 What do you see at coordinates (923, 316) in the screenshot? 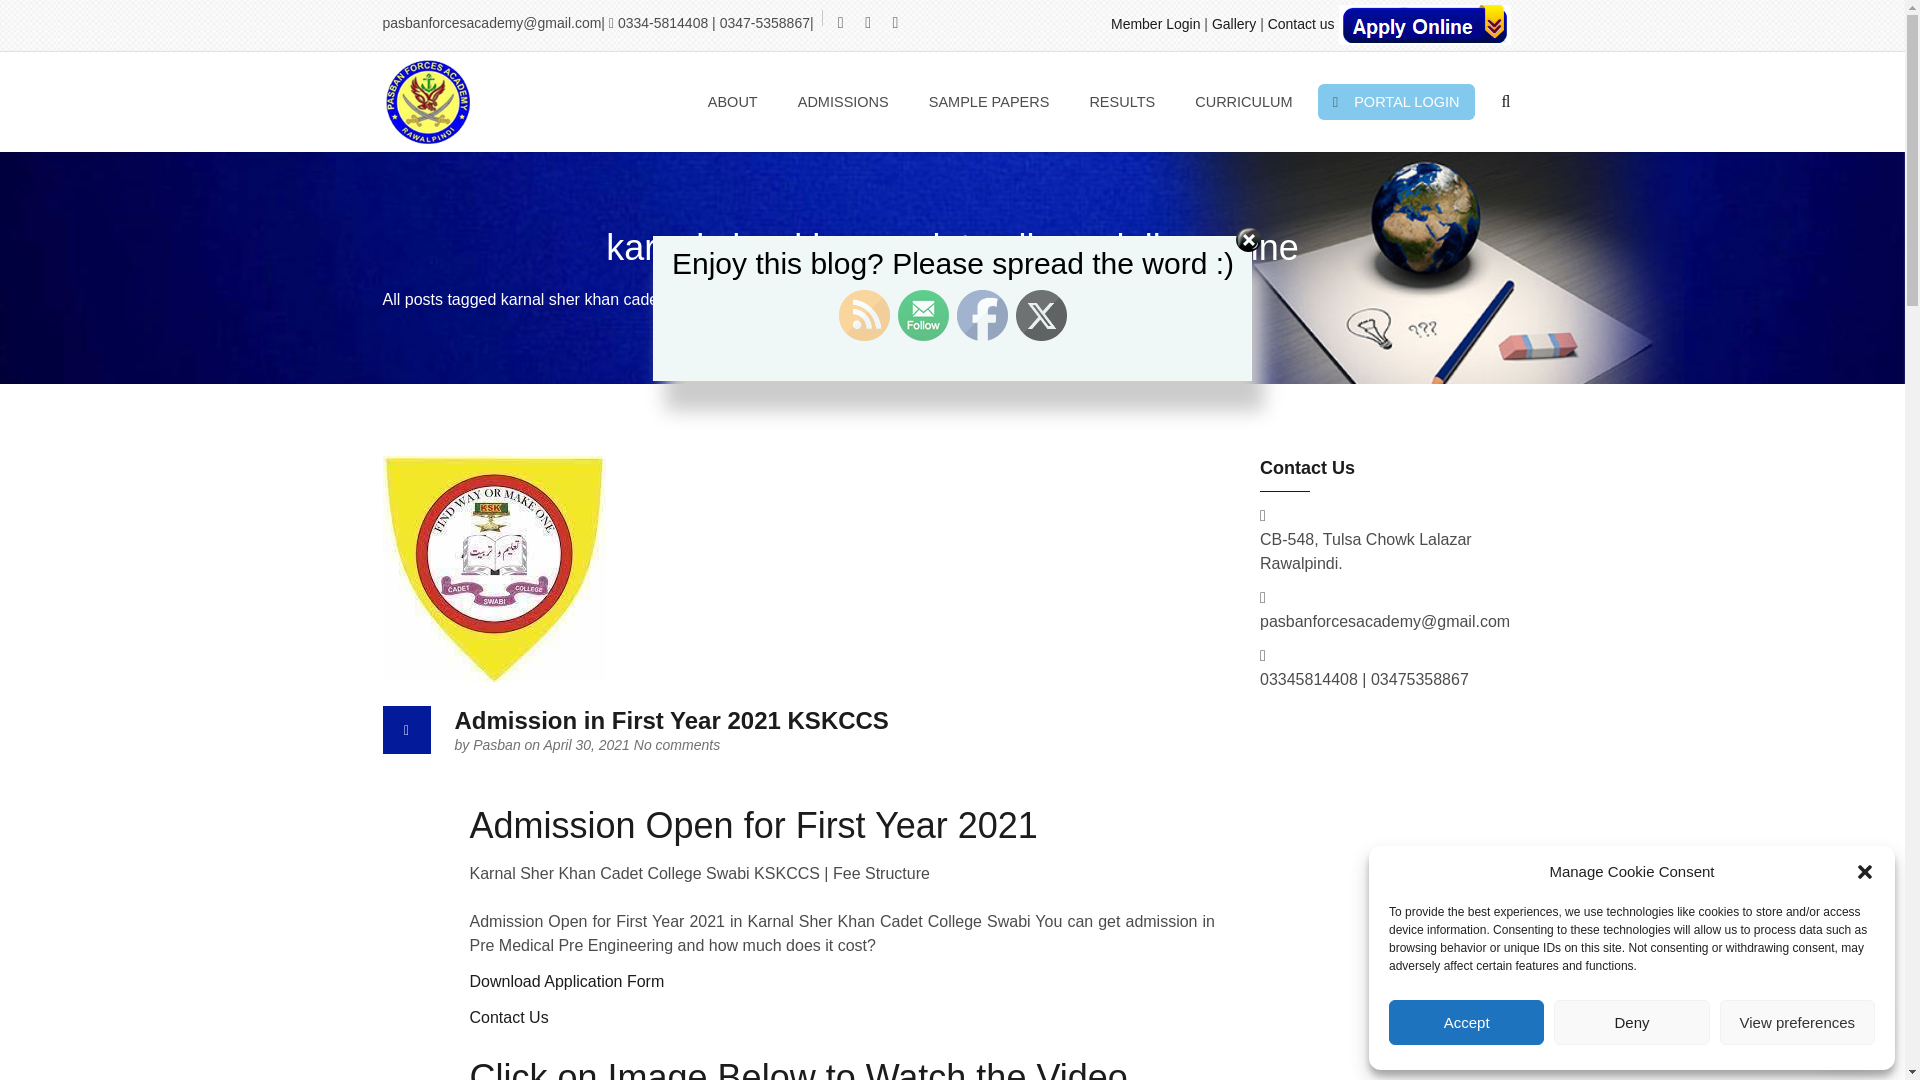
I see `Follow by Email` at bounding box center [923, 316].